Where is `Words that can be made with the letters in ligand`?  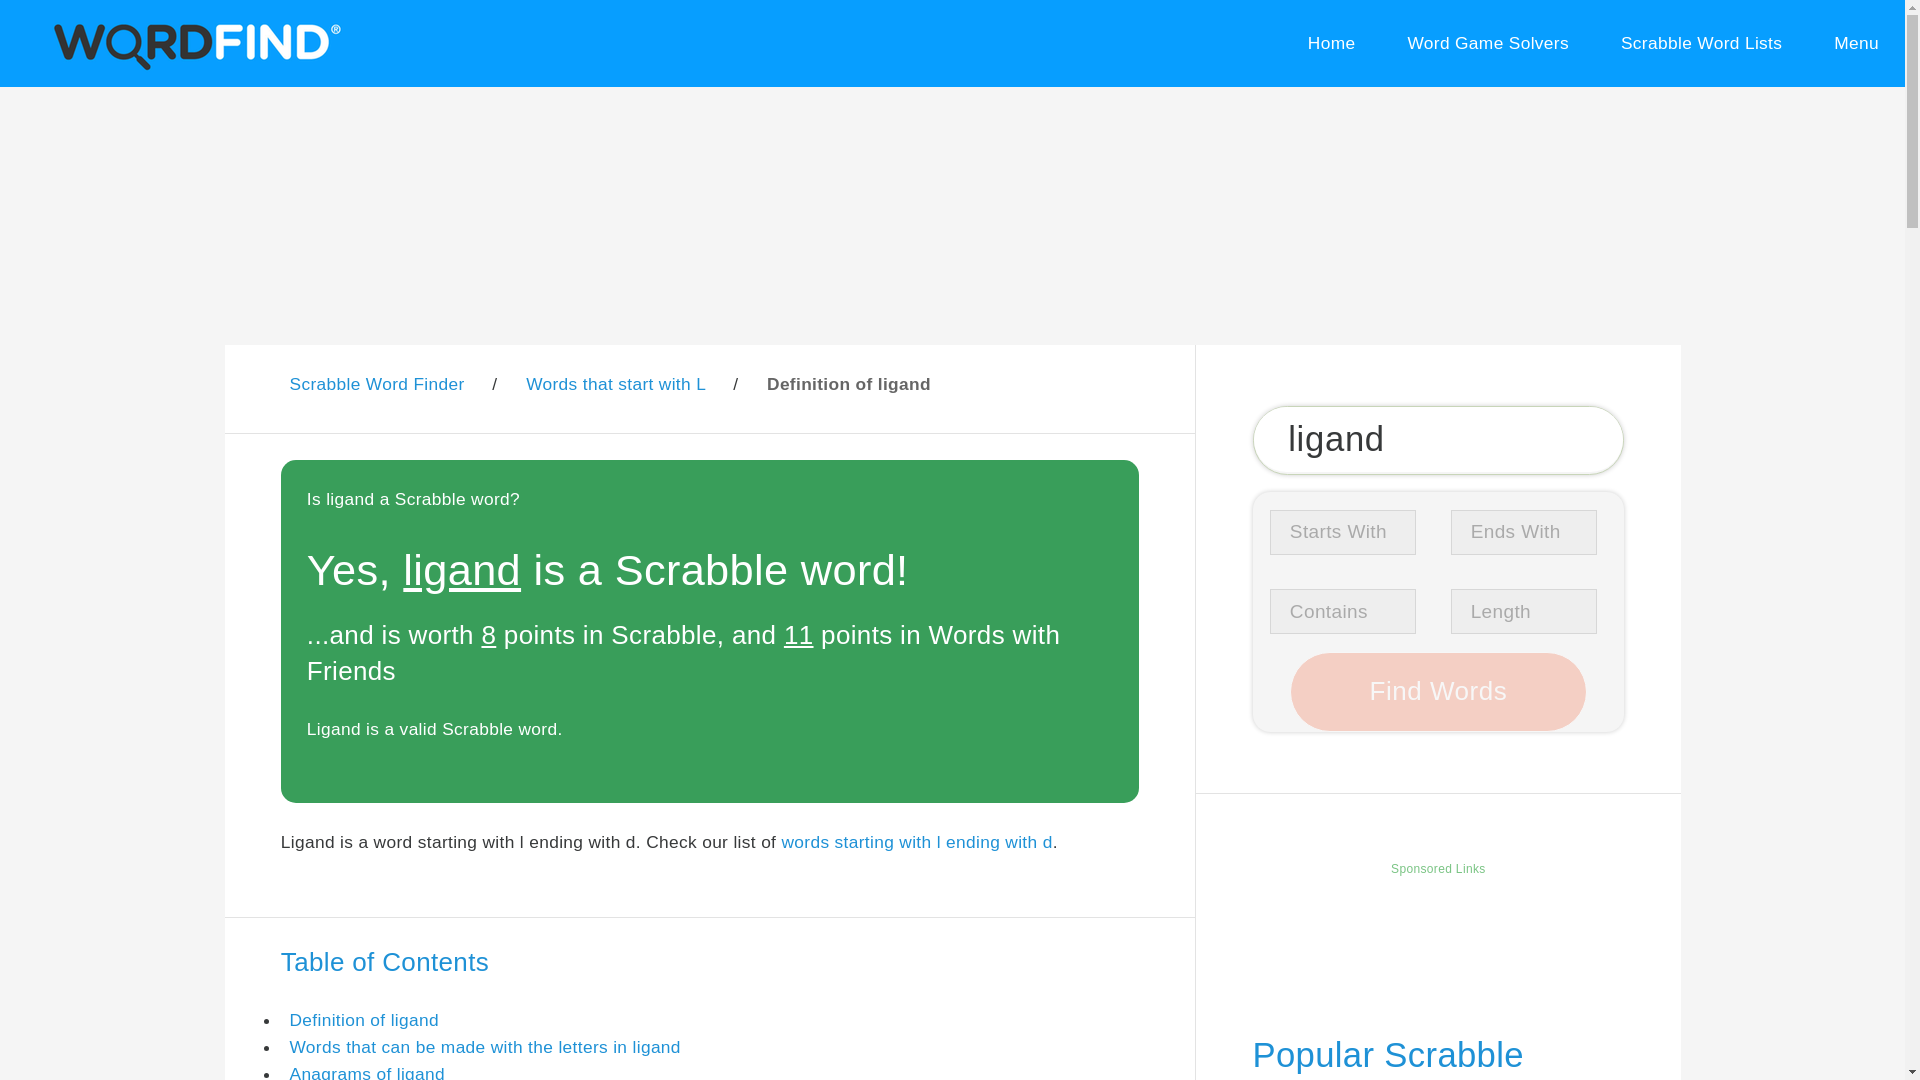
Words that can be made with the letters in ligand is located at coordinates (484, 1046).